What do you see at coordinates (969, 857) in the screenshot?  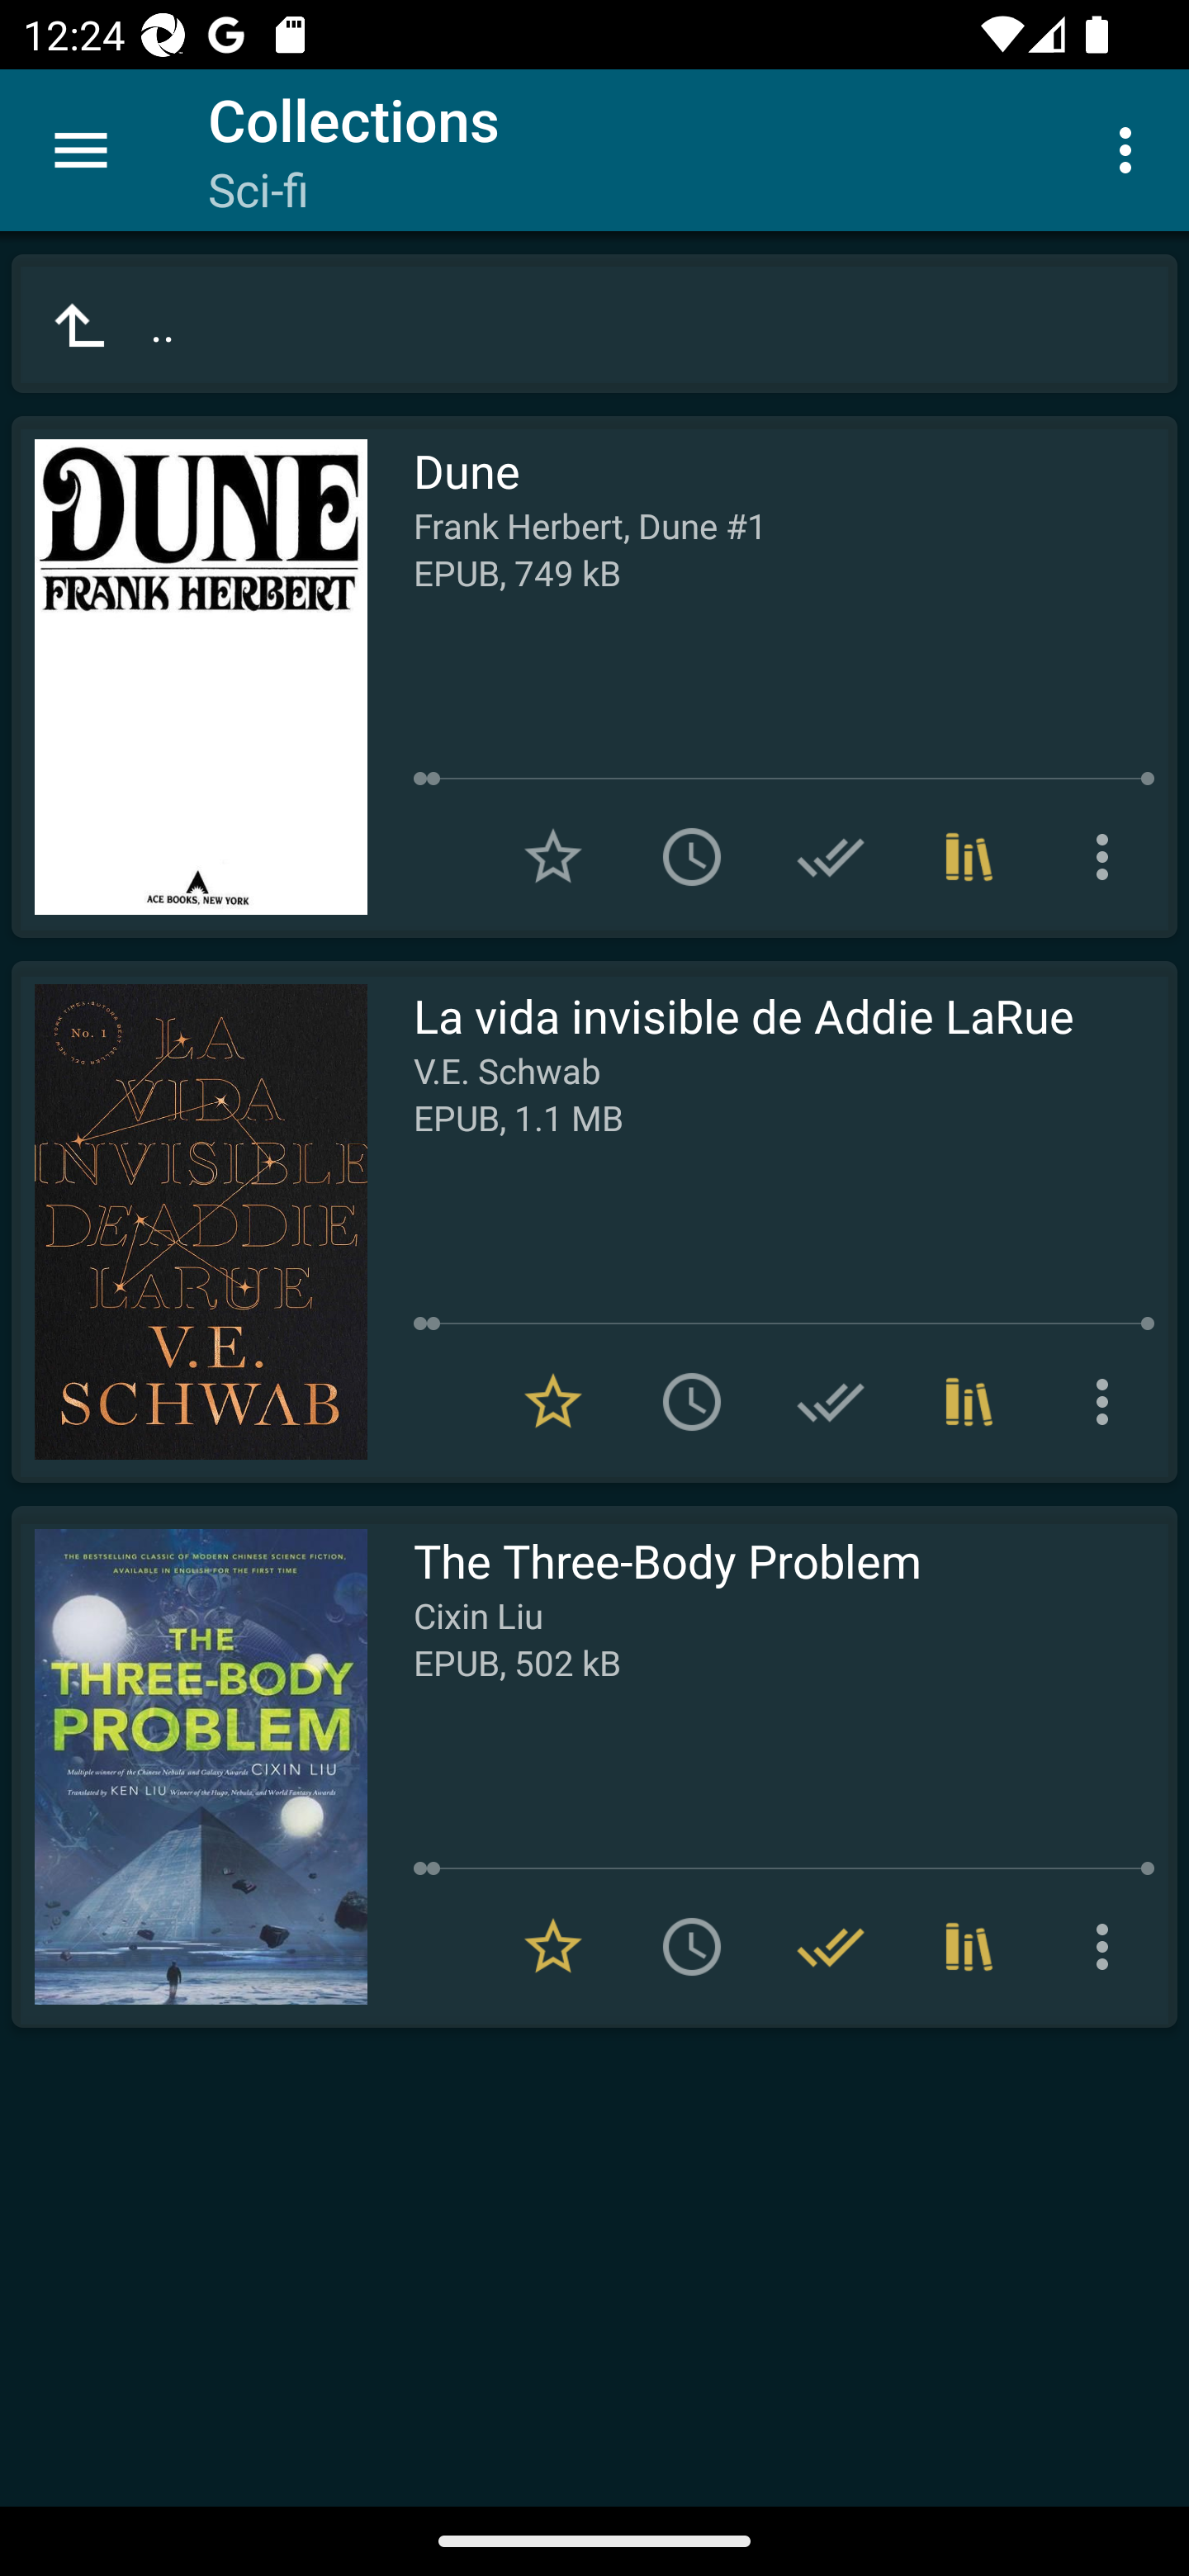 I see `Collections (1)` at bounding box center [969, 857].